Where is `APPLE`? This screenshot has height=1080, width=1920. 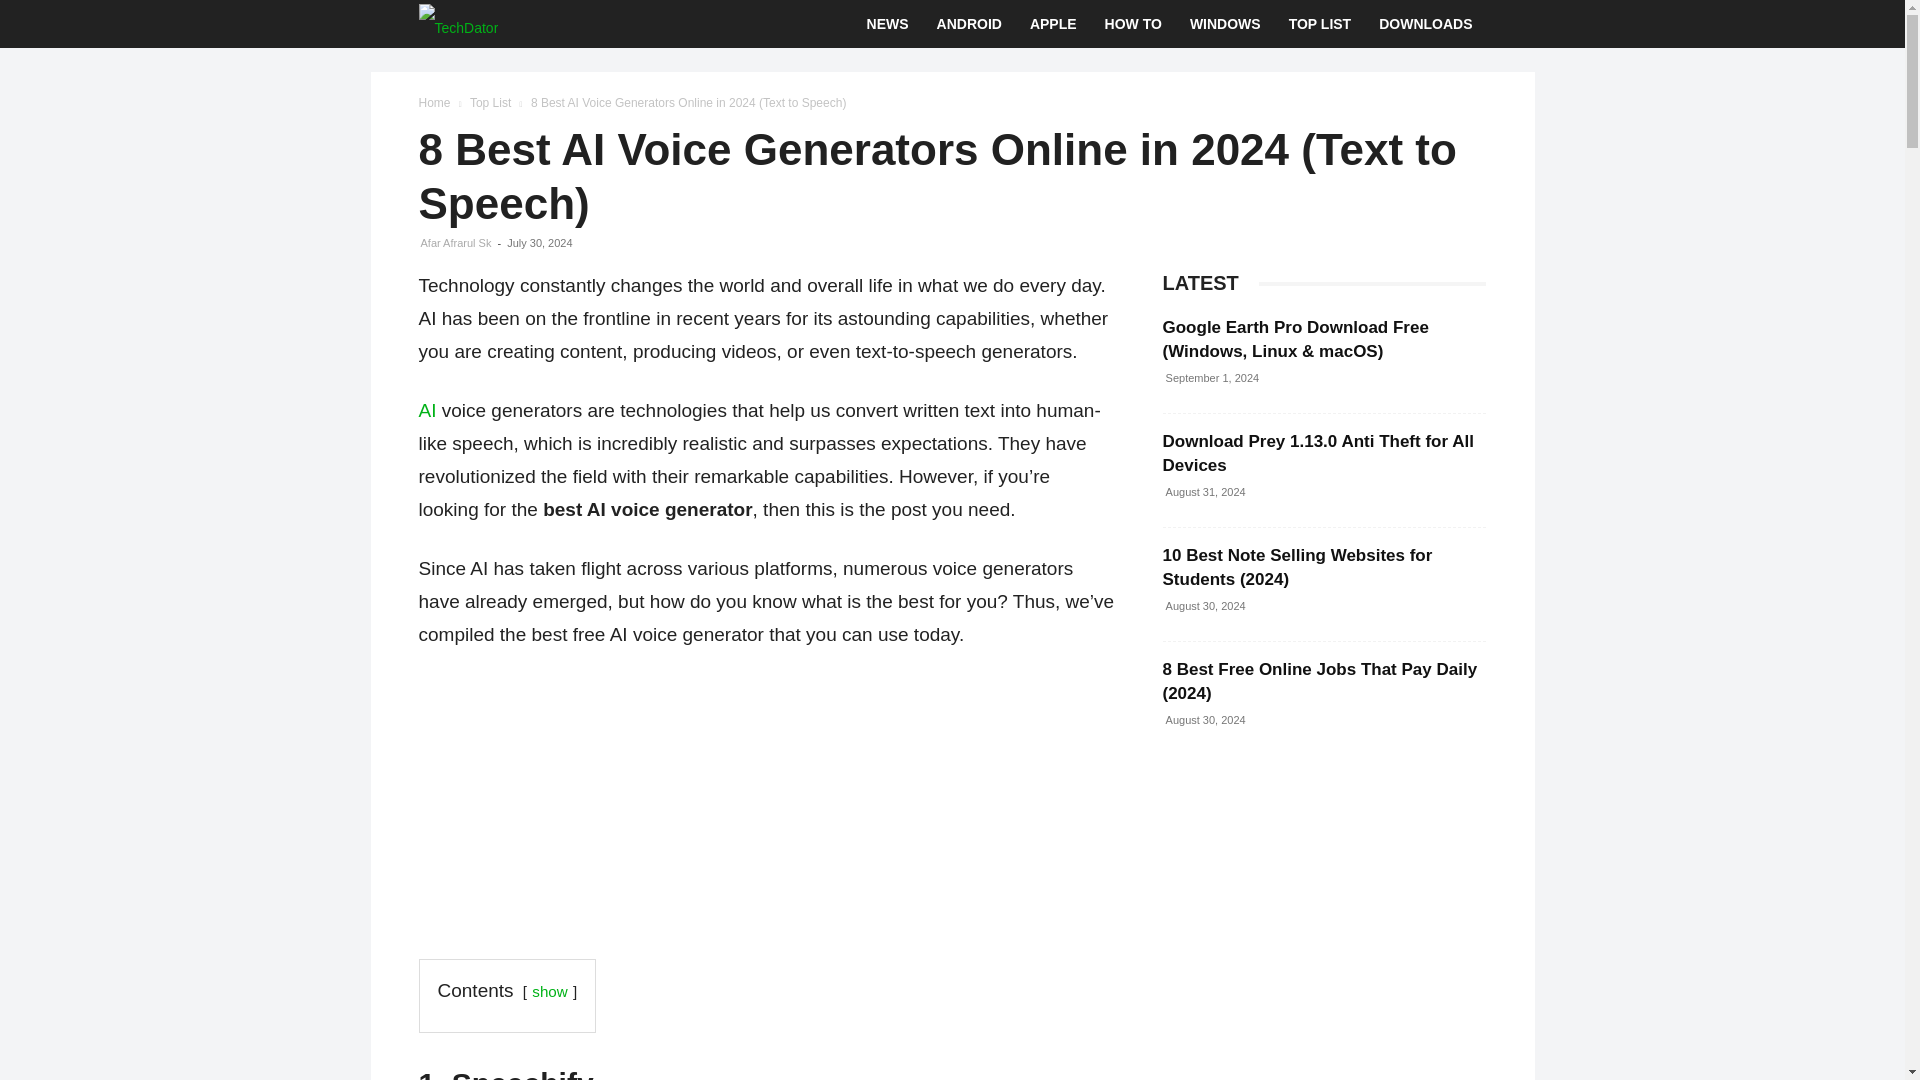 APPLE is located at coordinates (1052, 24).